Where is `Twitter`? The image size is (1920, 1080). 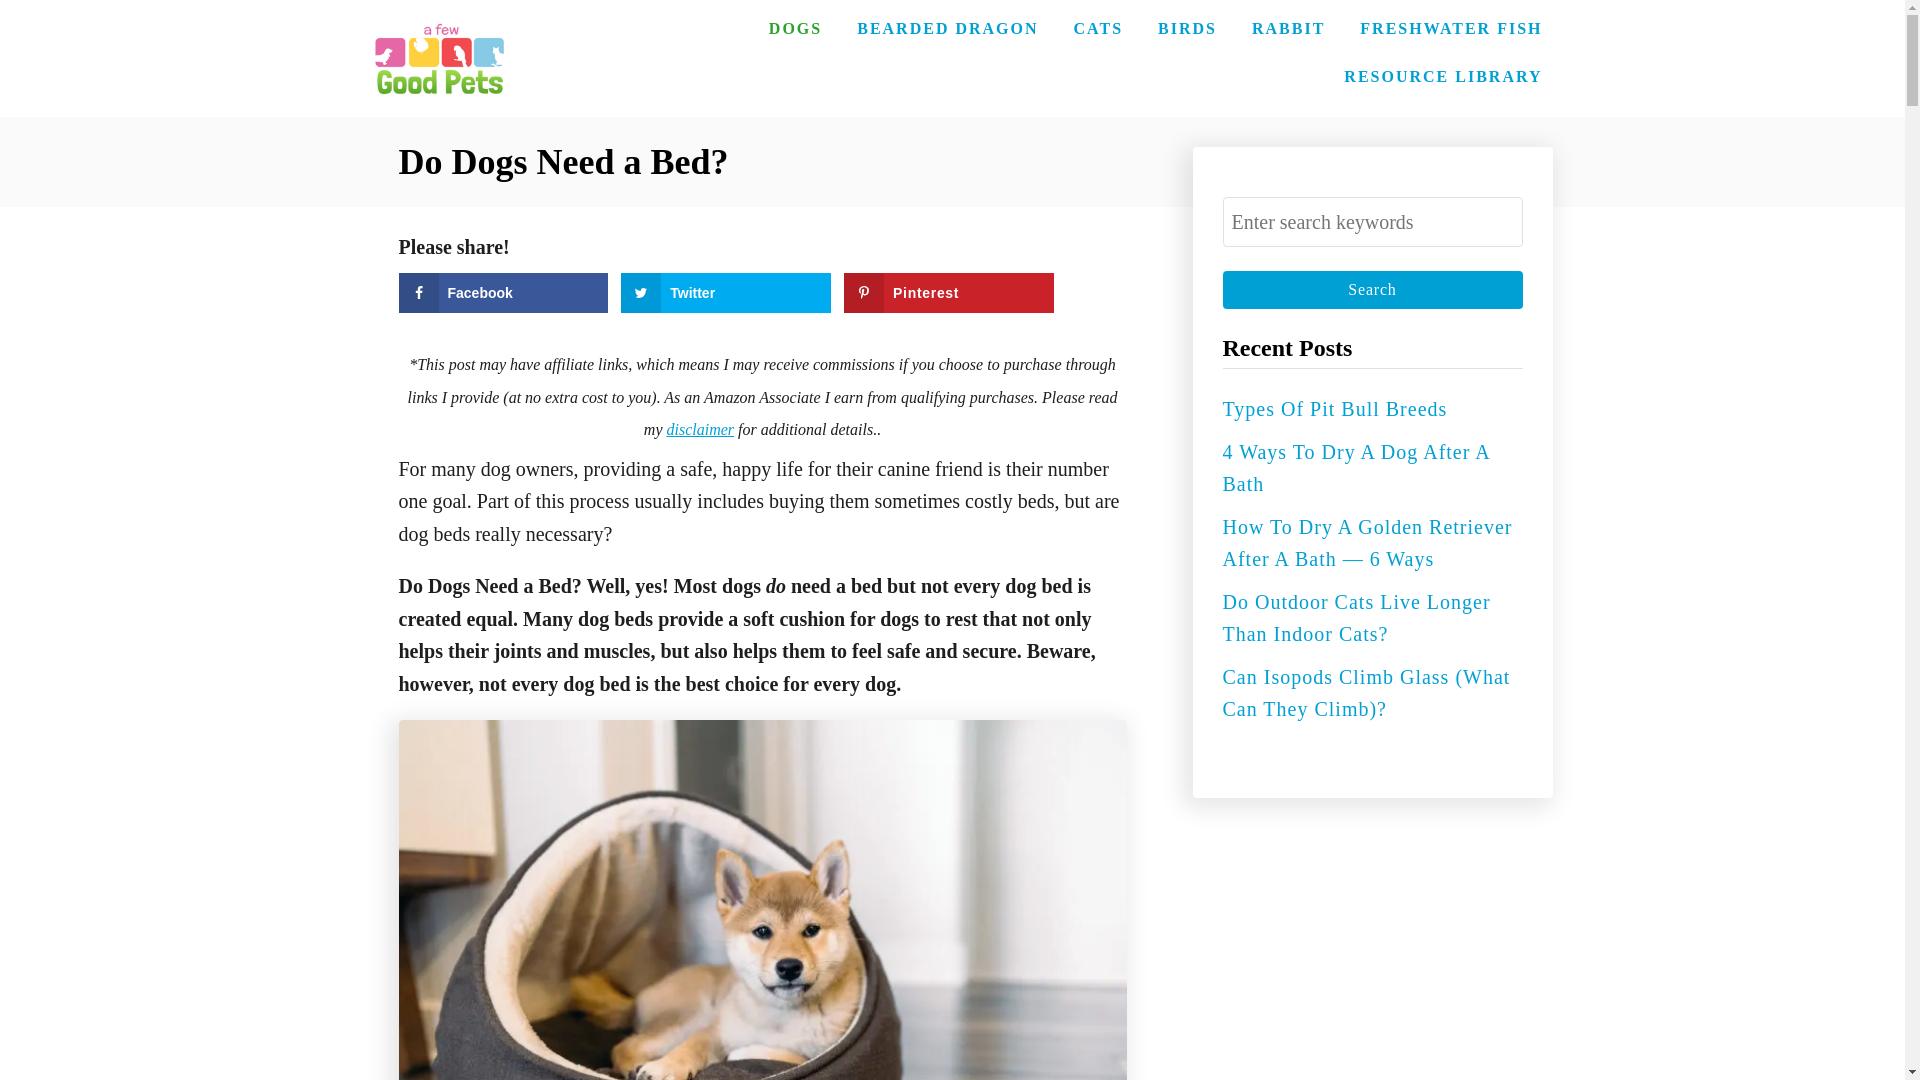 Twitter is located at coordinates (726, 293).